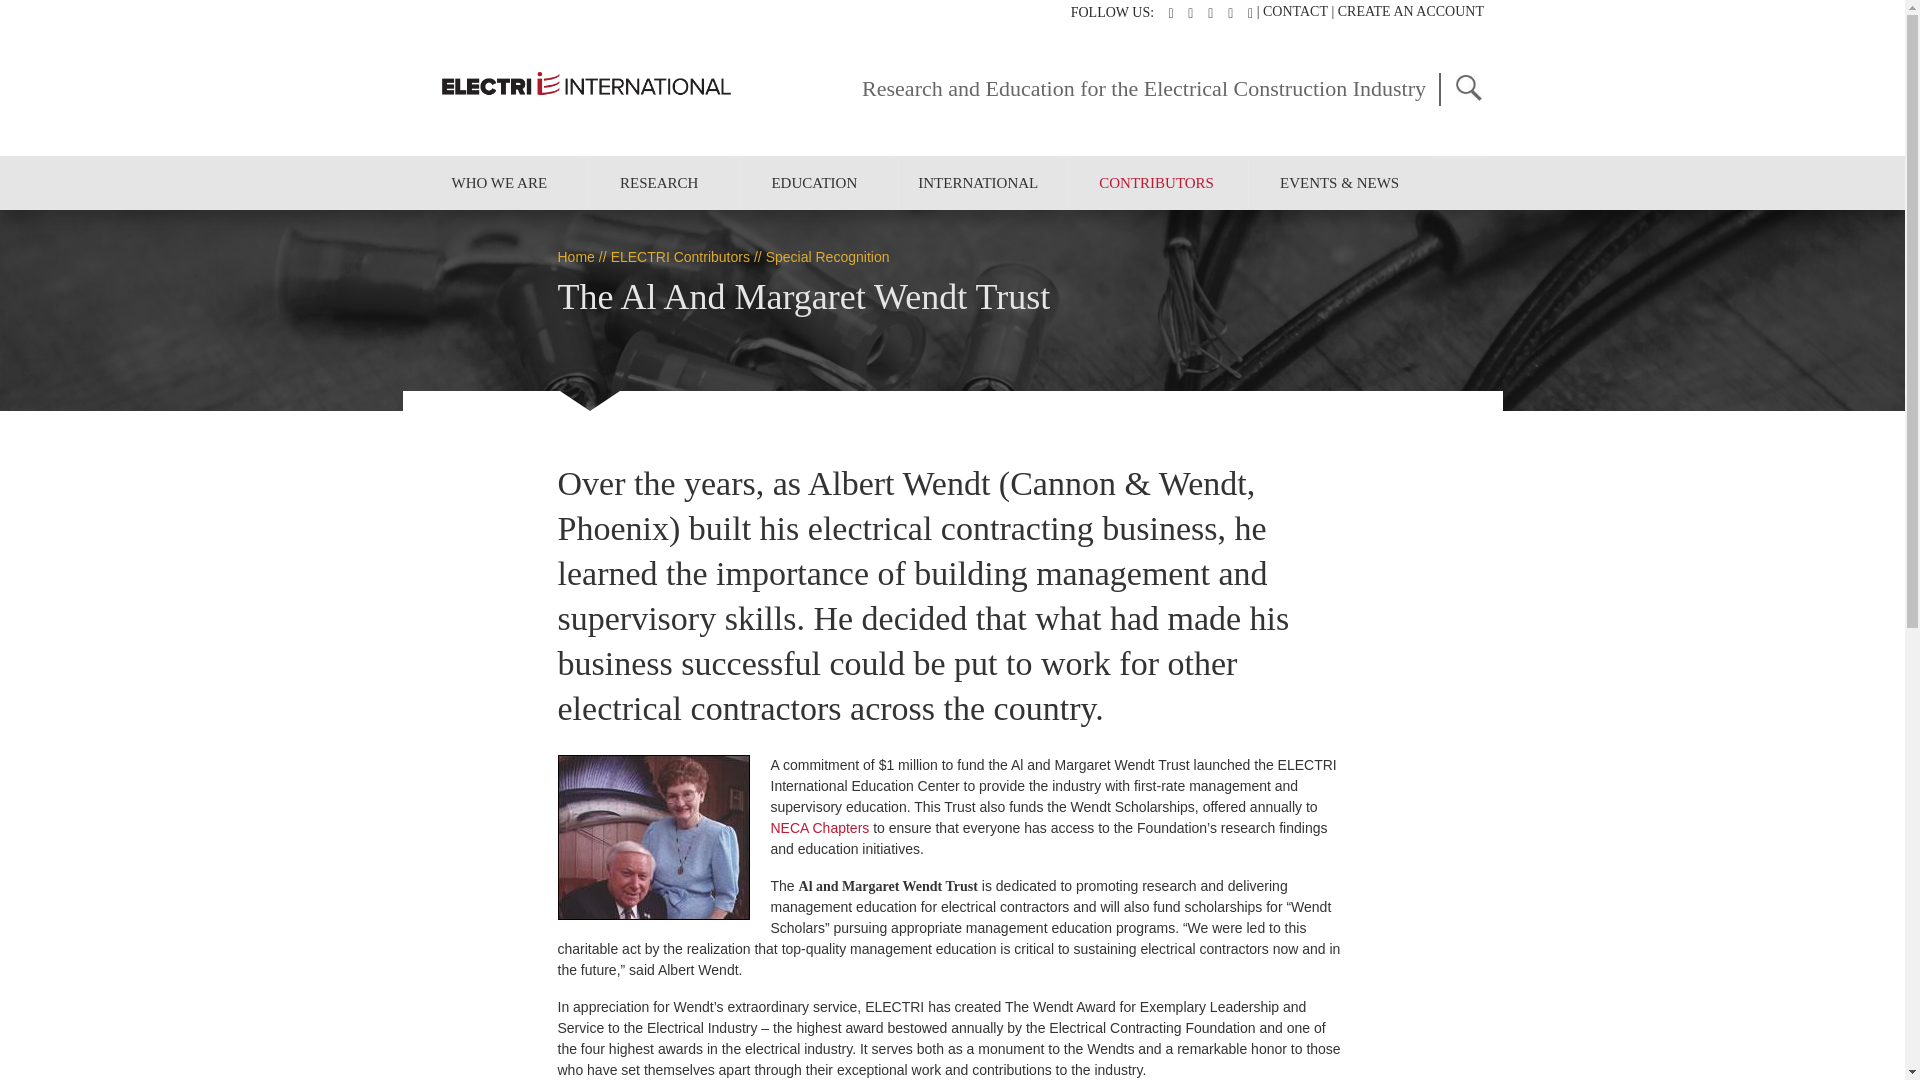 This screenshot has height=1080, width=1920. What do you see at coordinates (498, 182) in the screenshot?
I see `WHO WE ARE` at bounding box center [498, 182].